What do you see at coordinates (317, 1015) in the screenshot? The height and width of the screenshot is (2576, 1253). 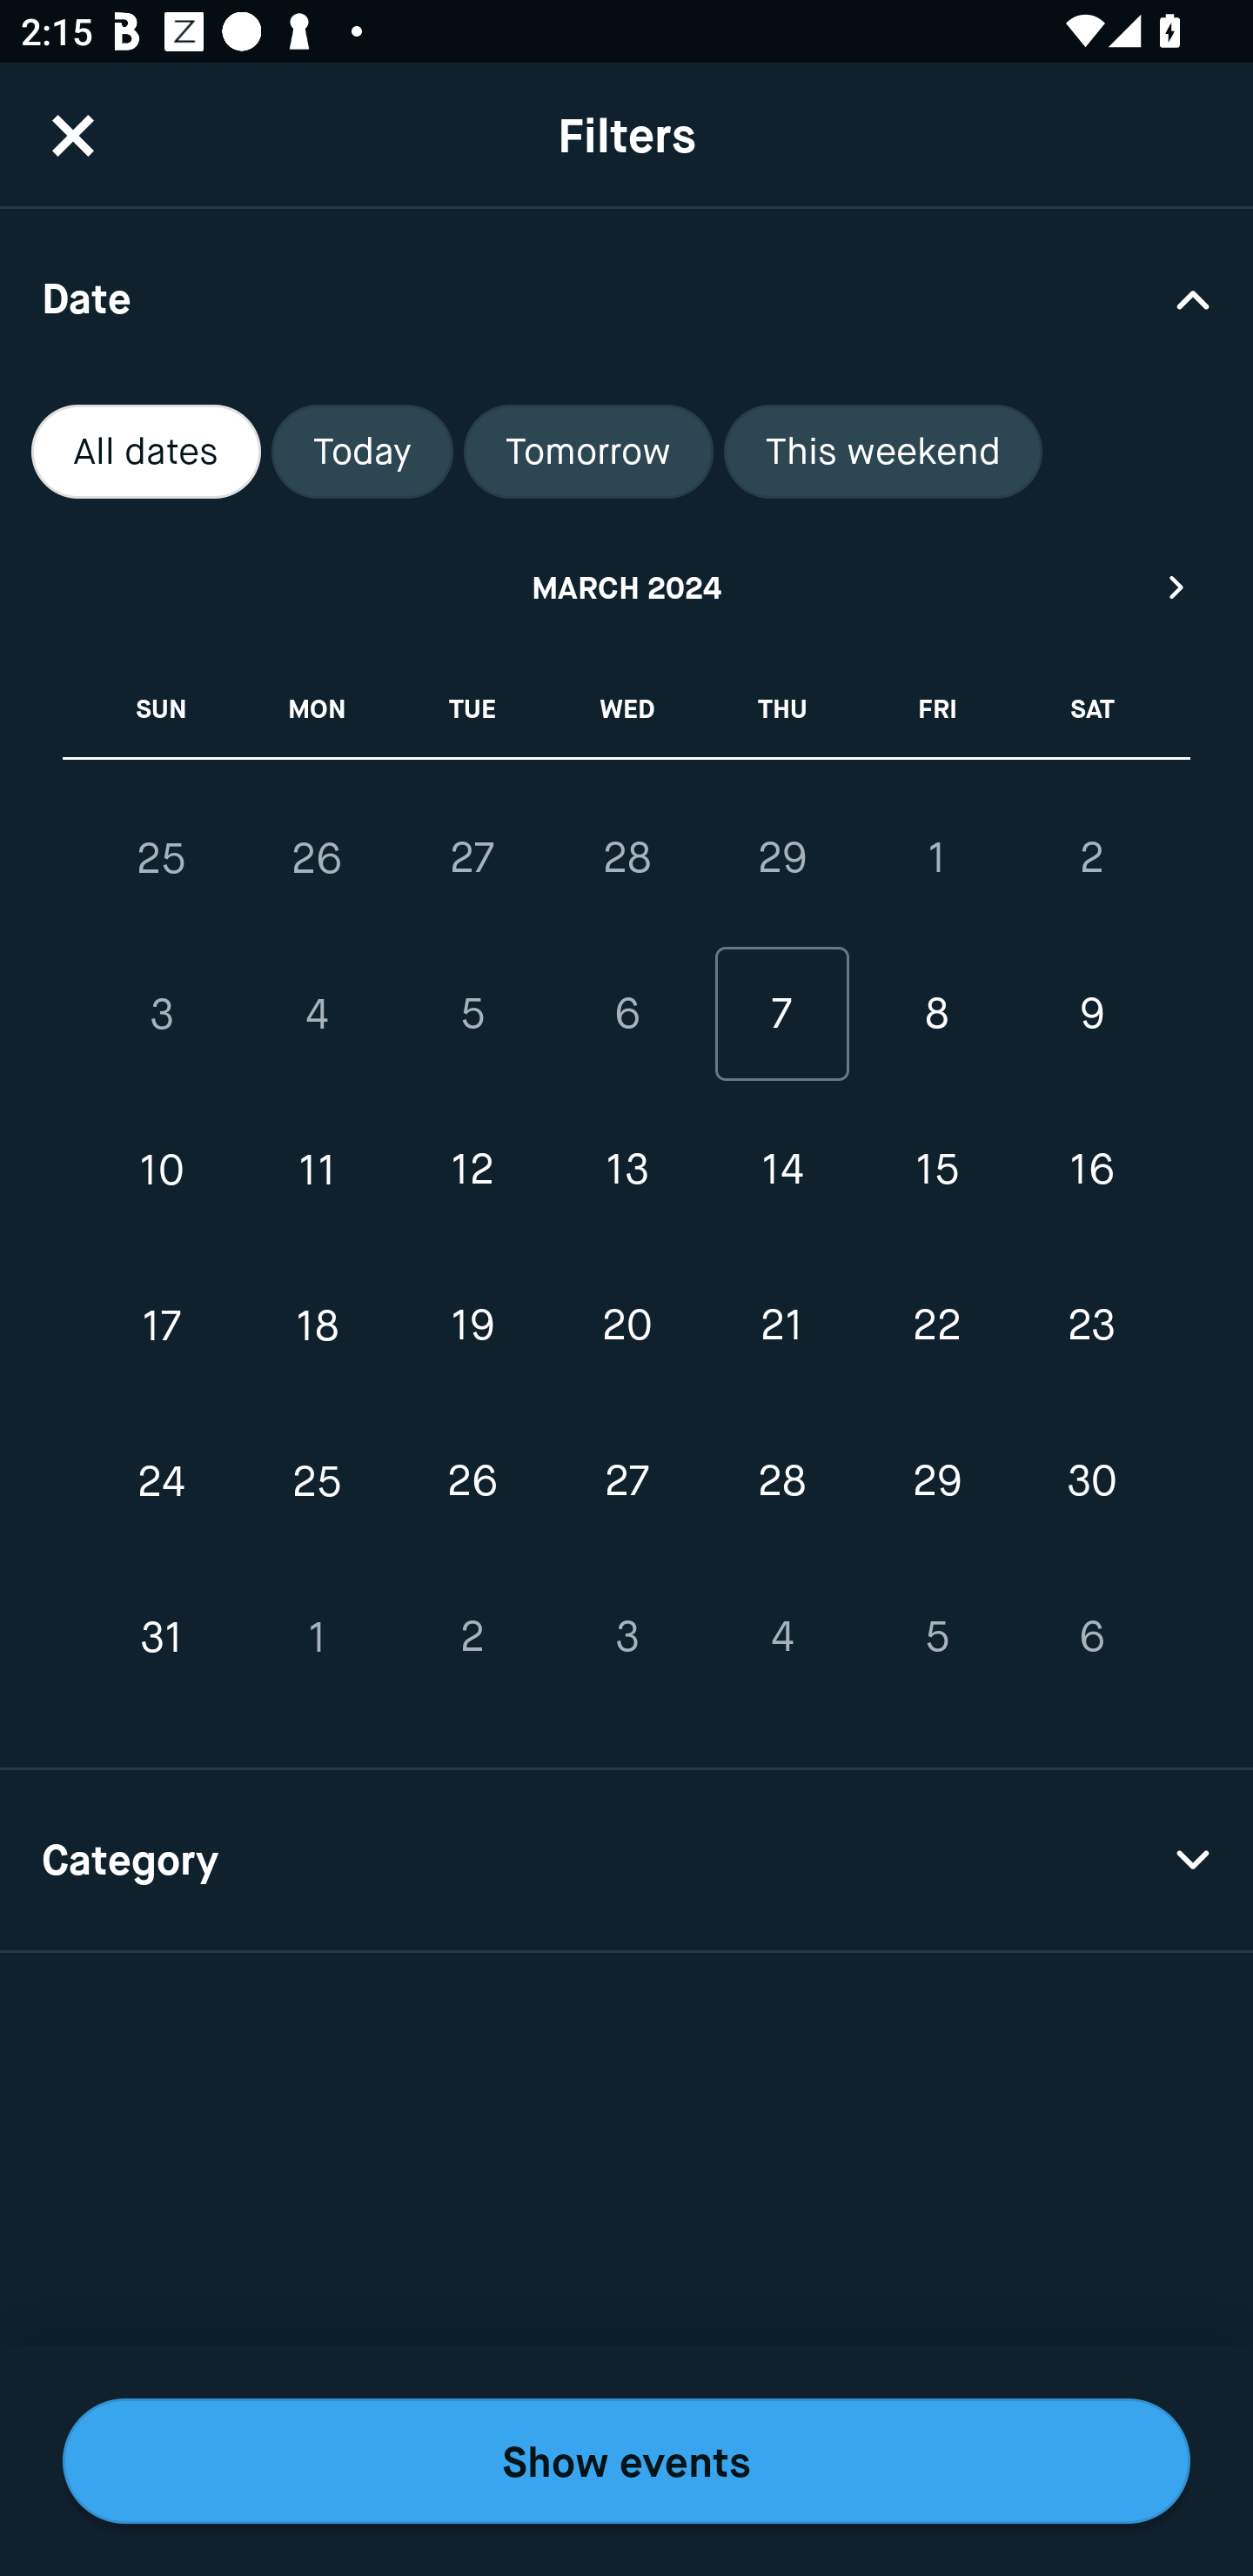 I see `4` at bounding box center [317, 1015].